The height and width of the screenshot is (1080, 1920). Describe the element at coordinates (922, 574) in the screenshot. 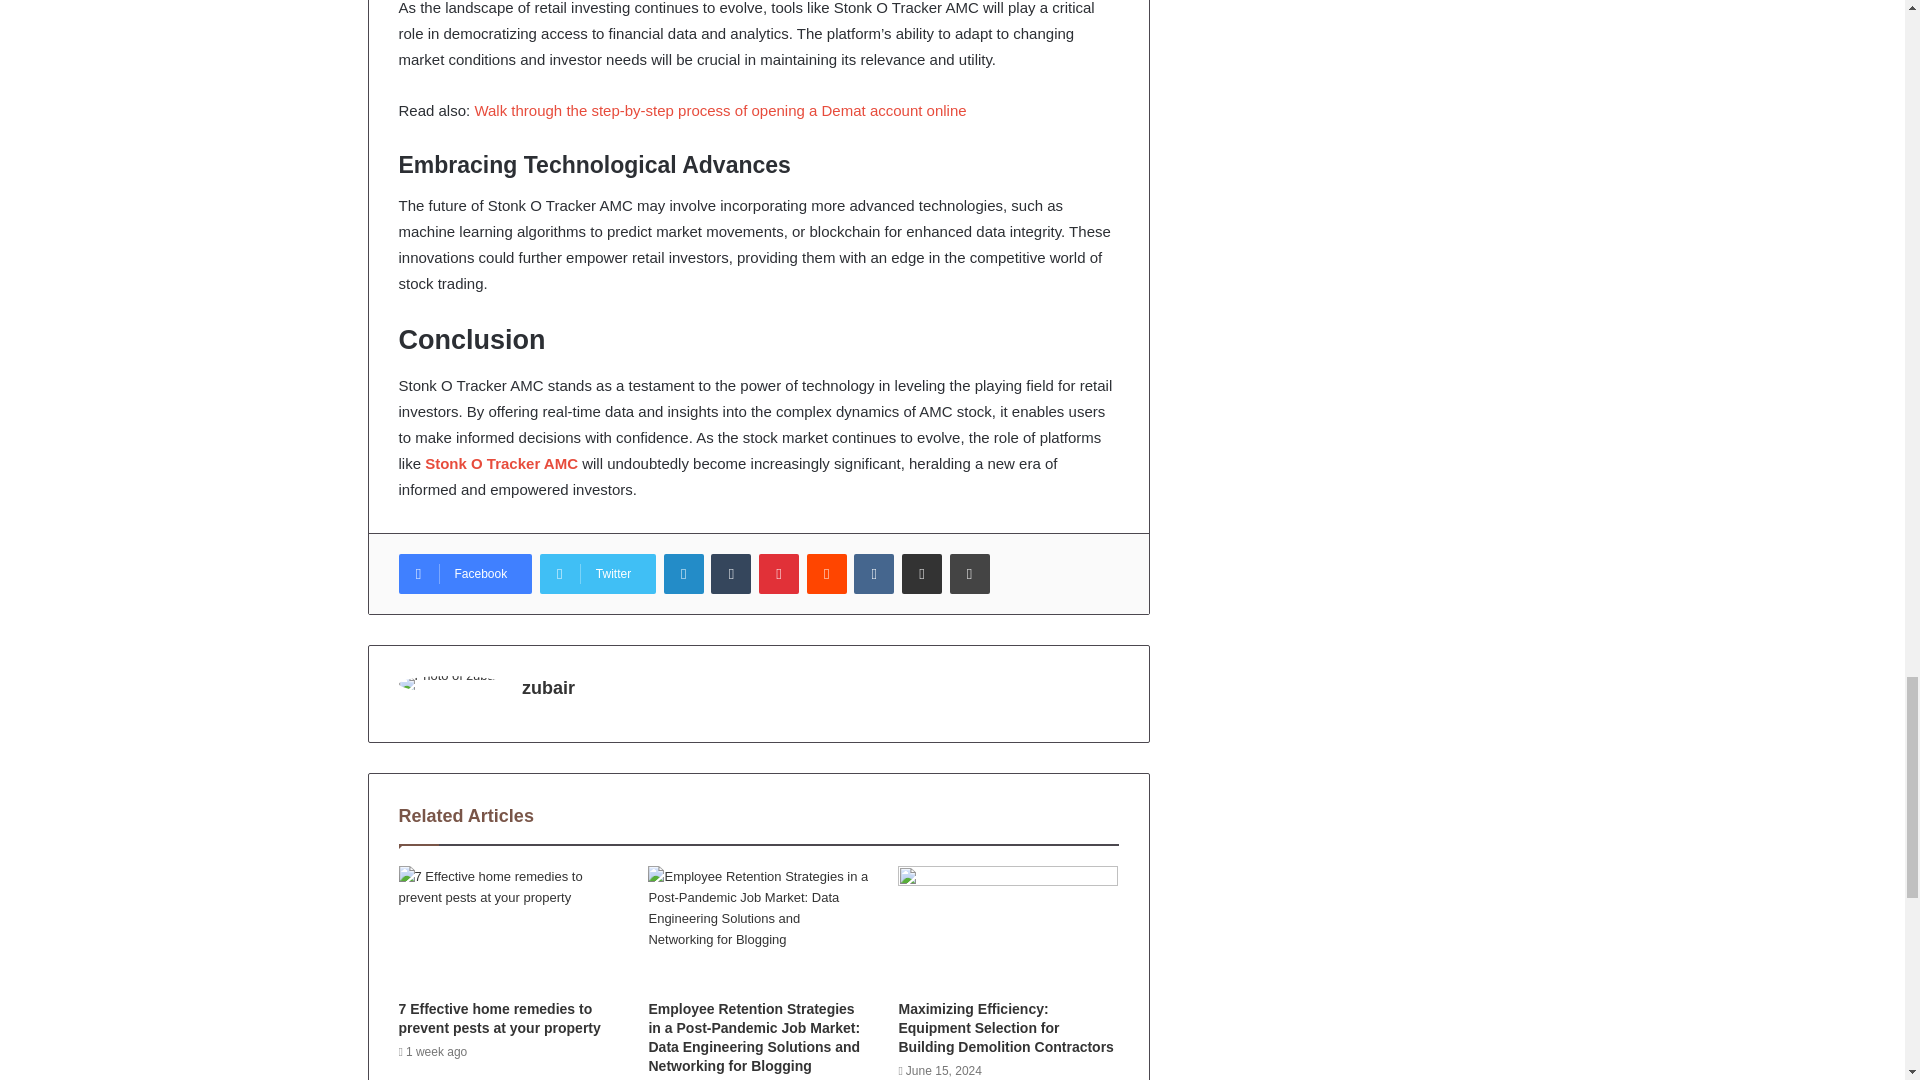

I see `Share via Email` at that location.